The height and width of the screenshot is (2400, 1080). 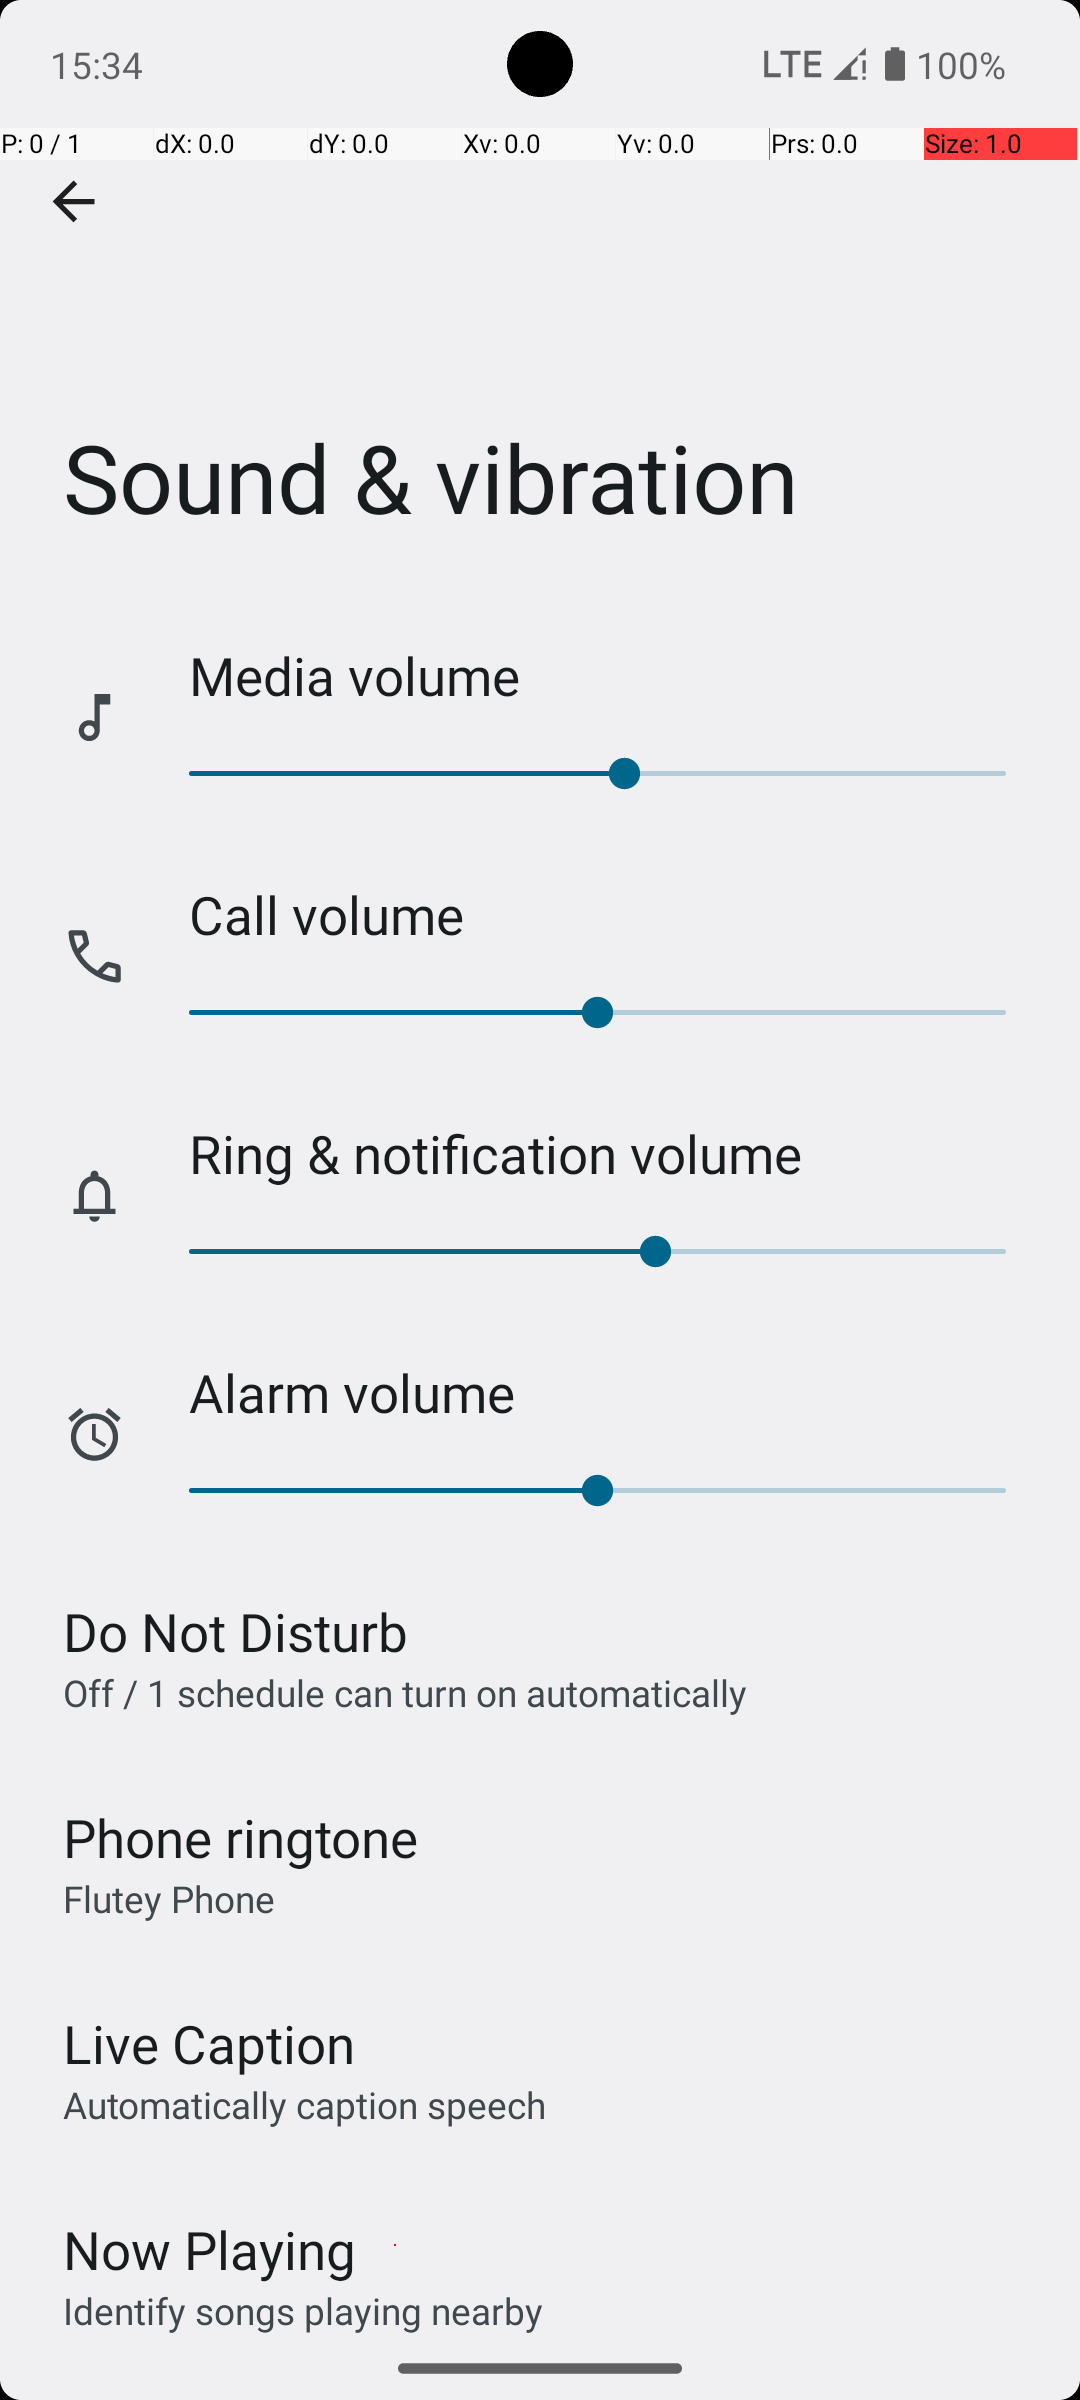 I want to click on Off / 1 schedule can turn on automatically, so click(x=405, y=1692).